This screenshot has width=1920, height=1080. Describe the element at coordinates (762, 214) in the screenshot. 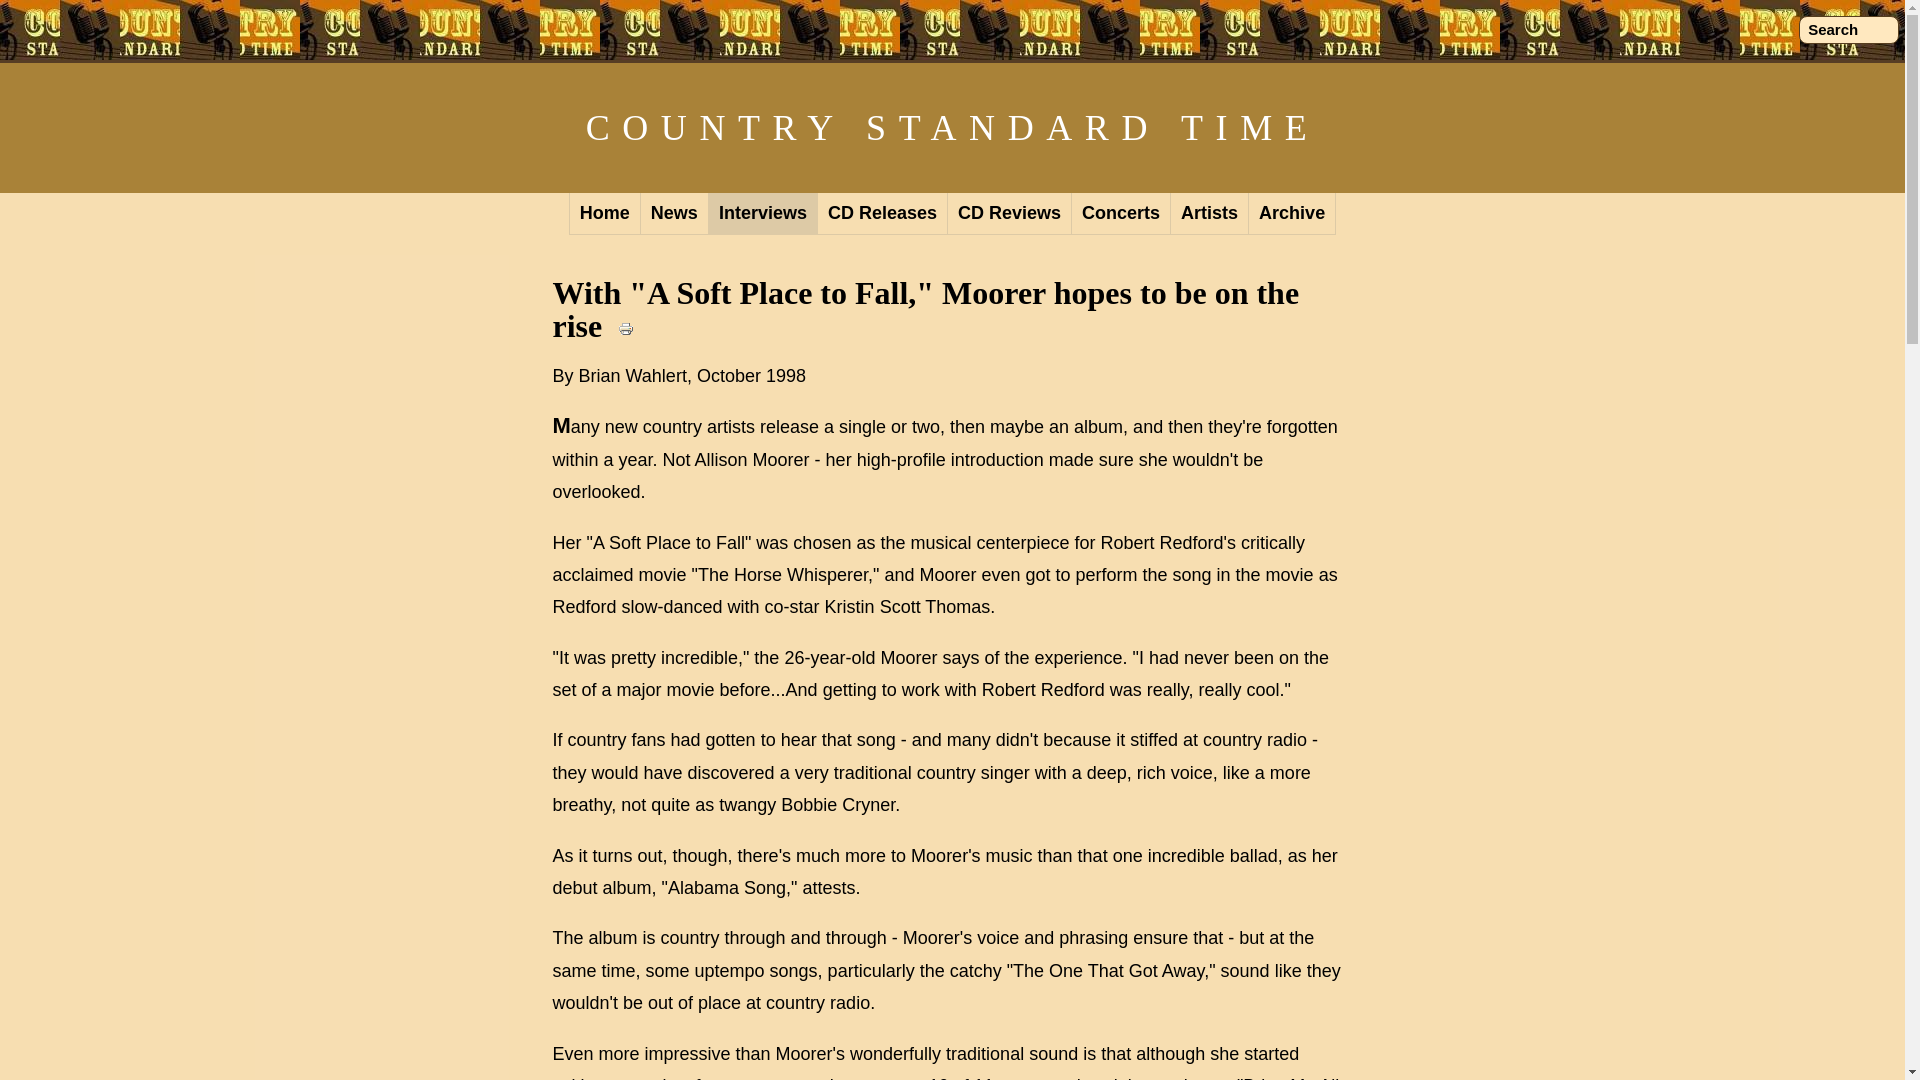

I see `Interviews` at that location.